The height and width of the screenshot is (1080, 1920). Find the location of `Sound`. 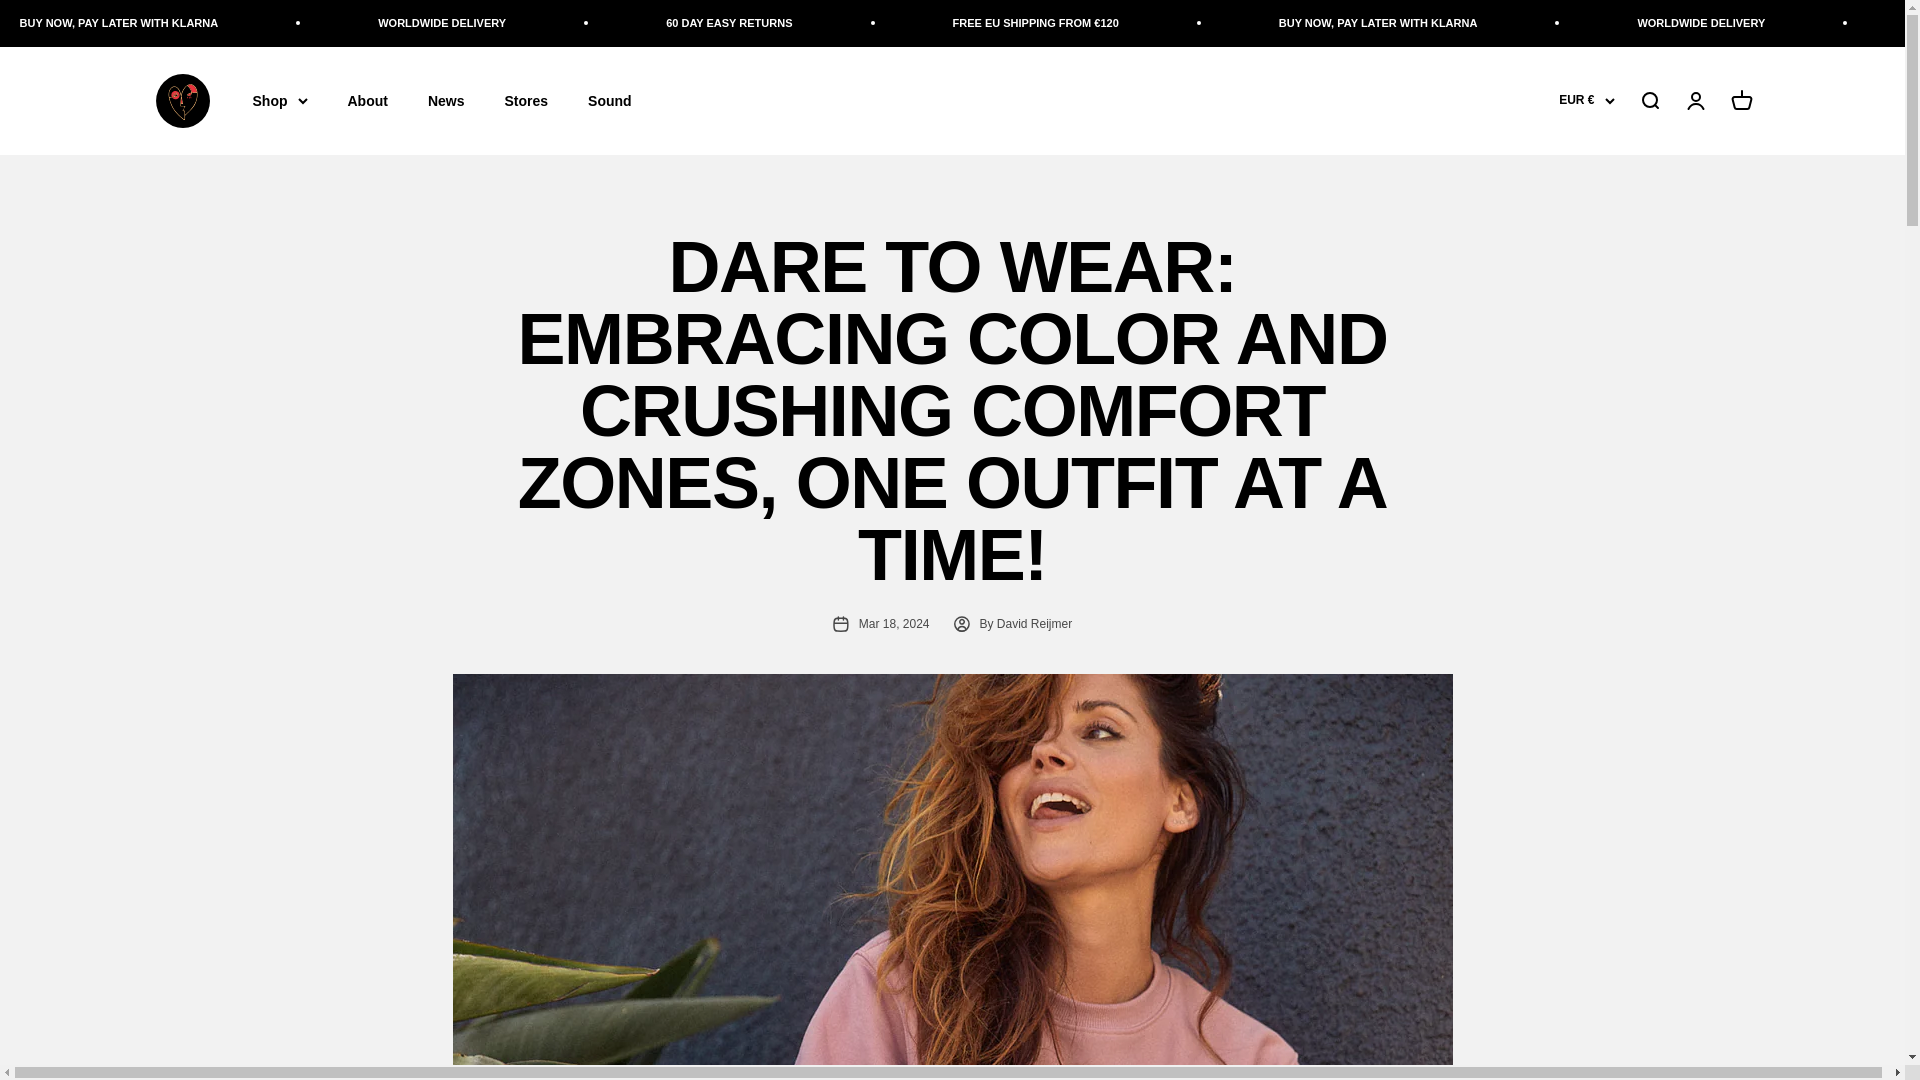

Sound is located at coordinates (609, 100).